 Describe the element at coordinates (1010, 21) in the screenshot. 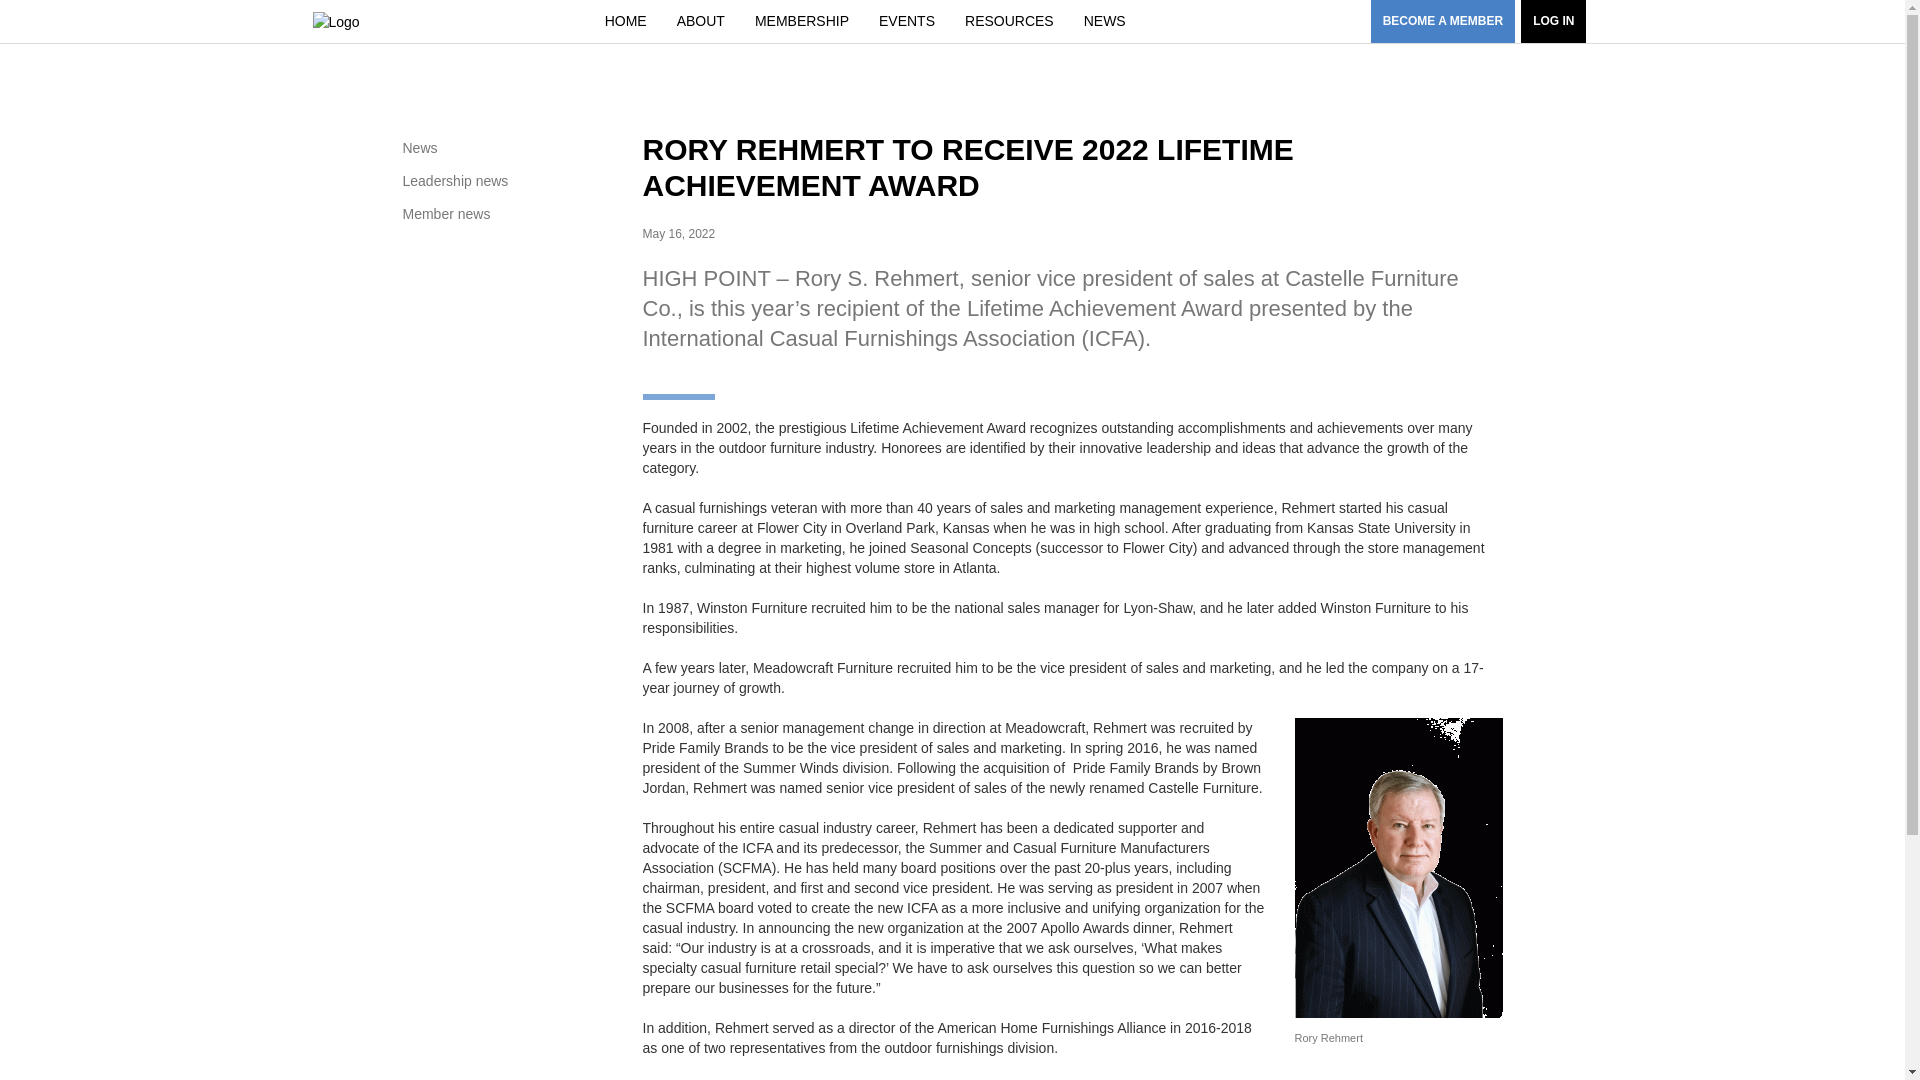

I see `Resources` at that location.